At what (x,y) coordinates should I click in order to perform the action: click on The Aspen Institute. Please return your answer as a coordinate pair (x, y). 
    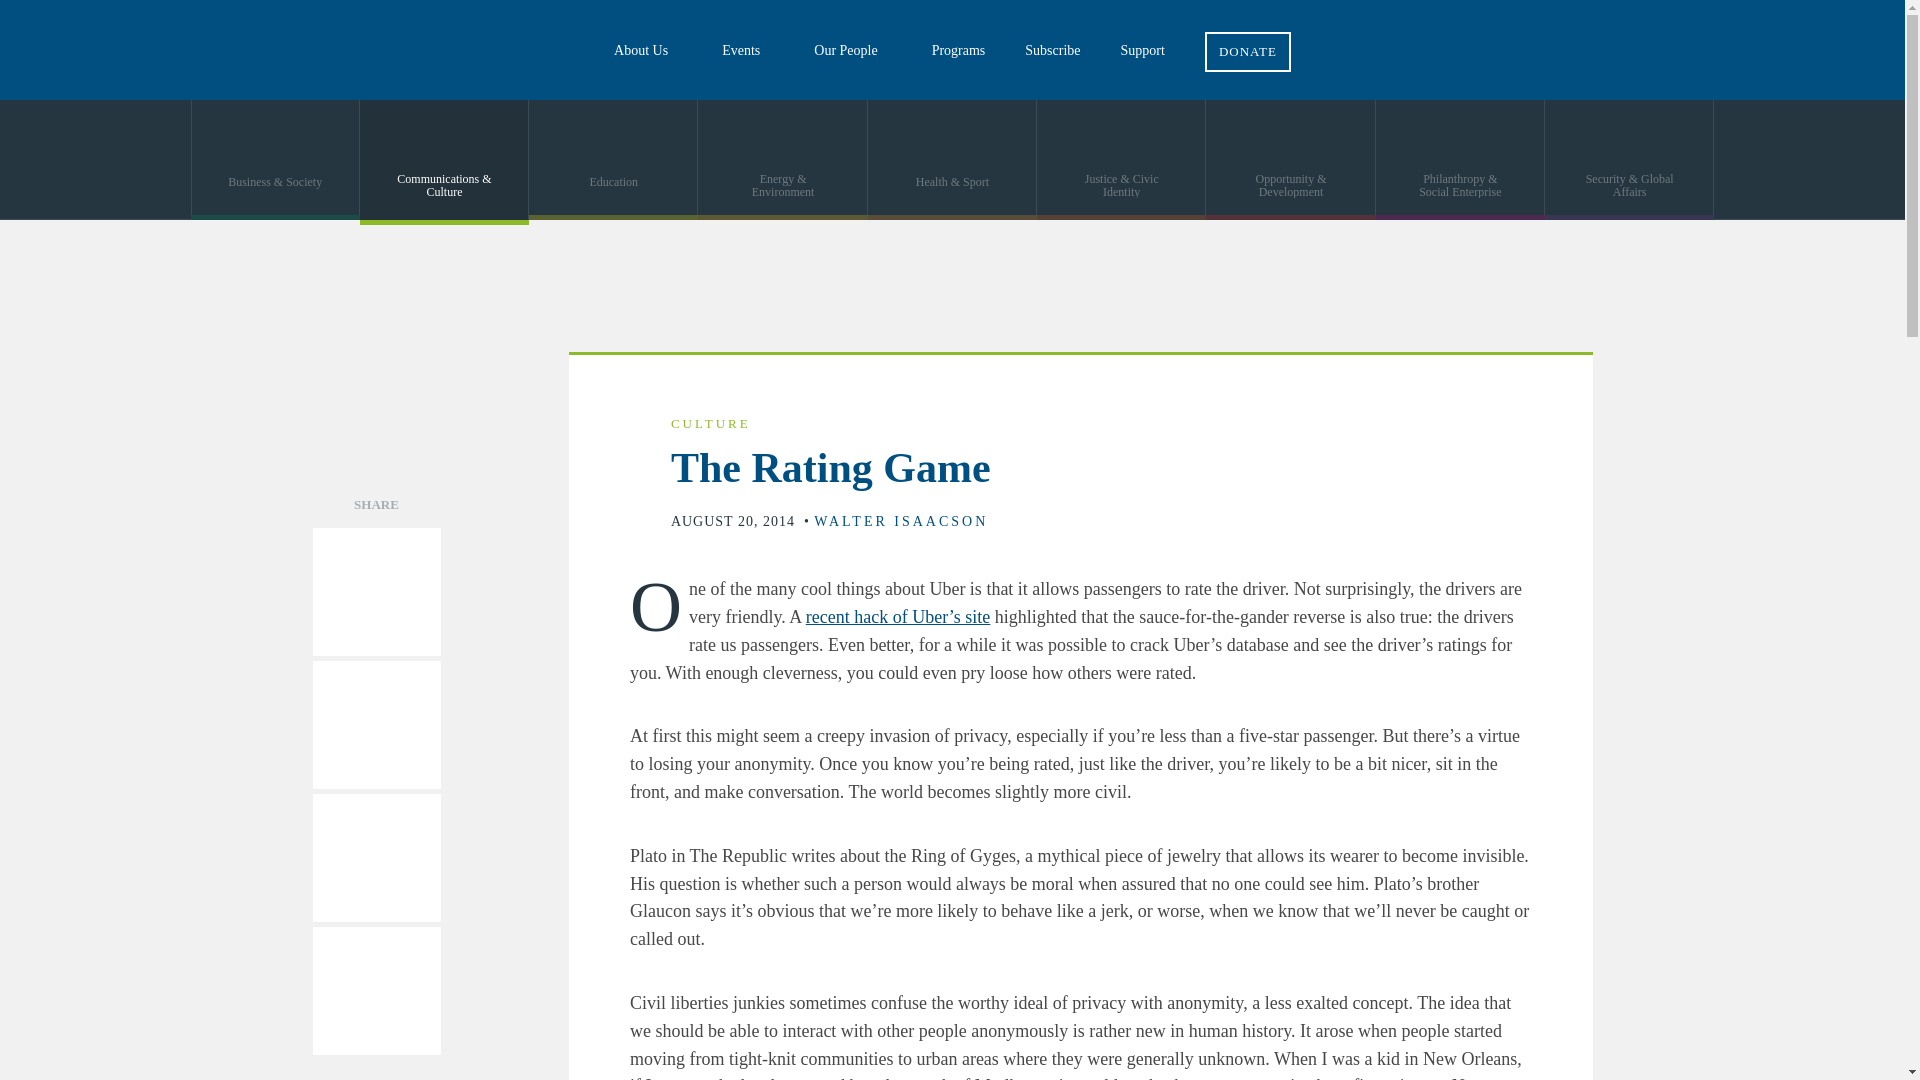
    Looking at the image, I should click on (150, 50).